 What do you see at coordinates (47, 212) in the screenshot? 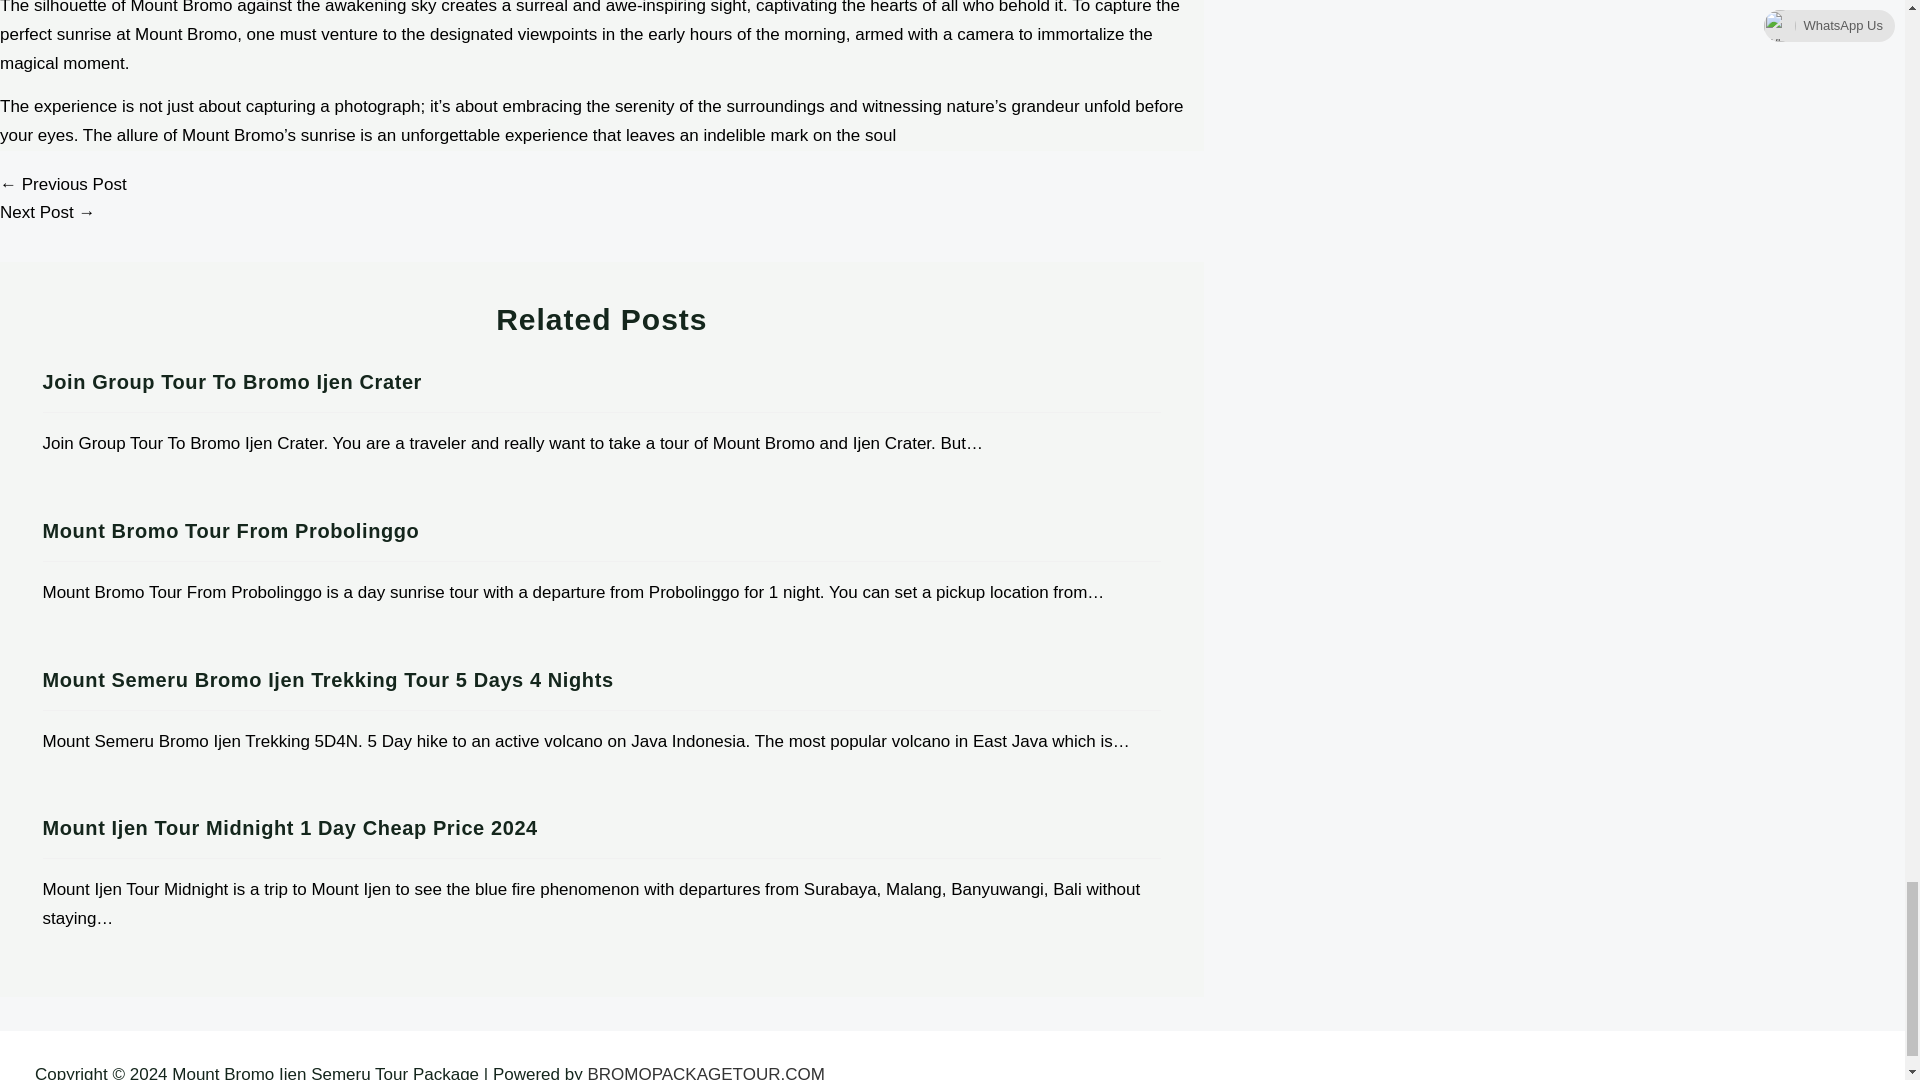
I see `Revisiting History: Mount Bromo'S Last Eruption Unraveled` at bounding box center [47, 212].